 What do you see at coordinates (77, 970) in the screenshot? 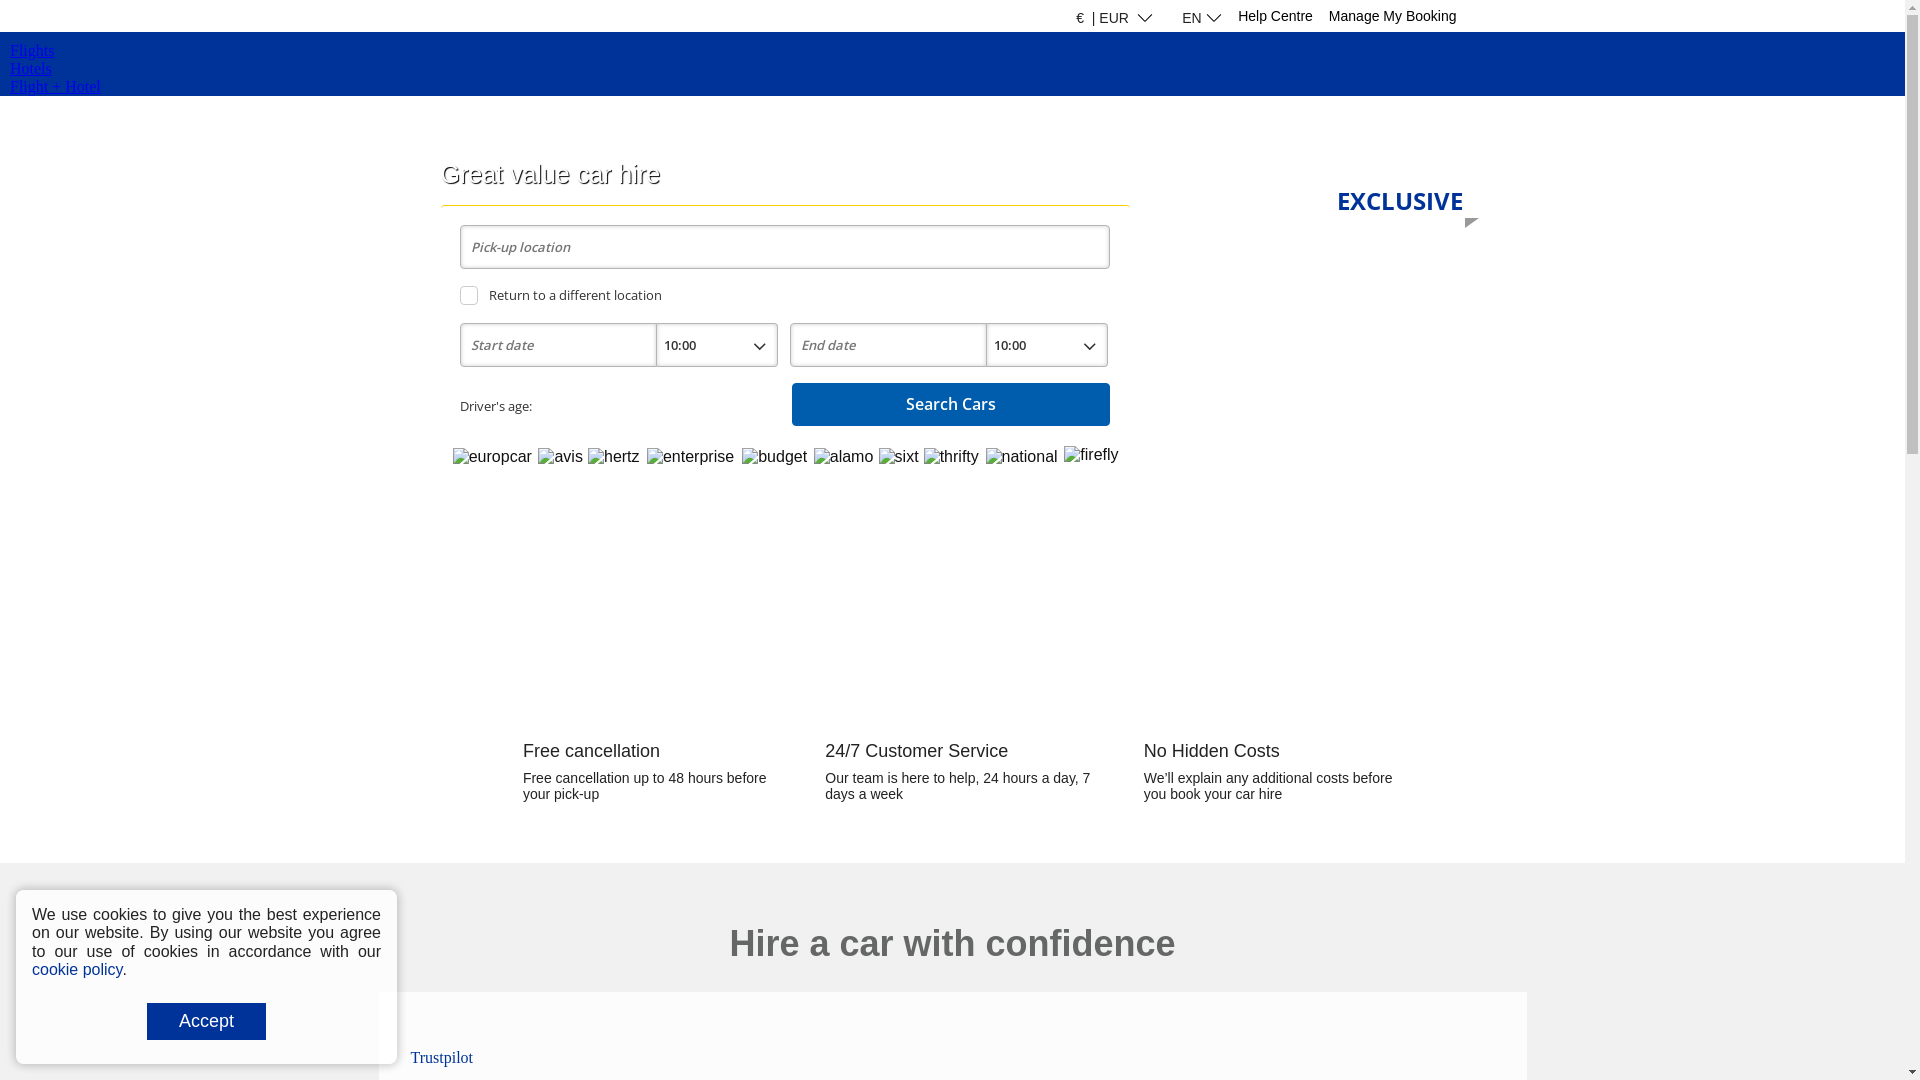
I see `cookie policy` at bounding box center [77, 970].